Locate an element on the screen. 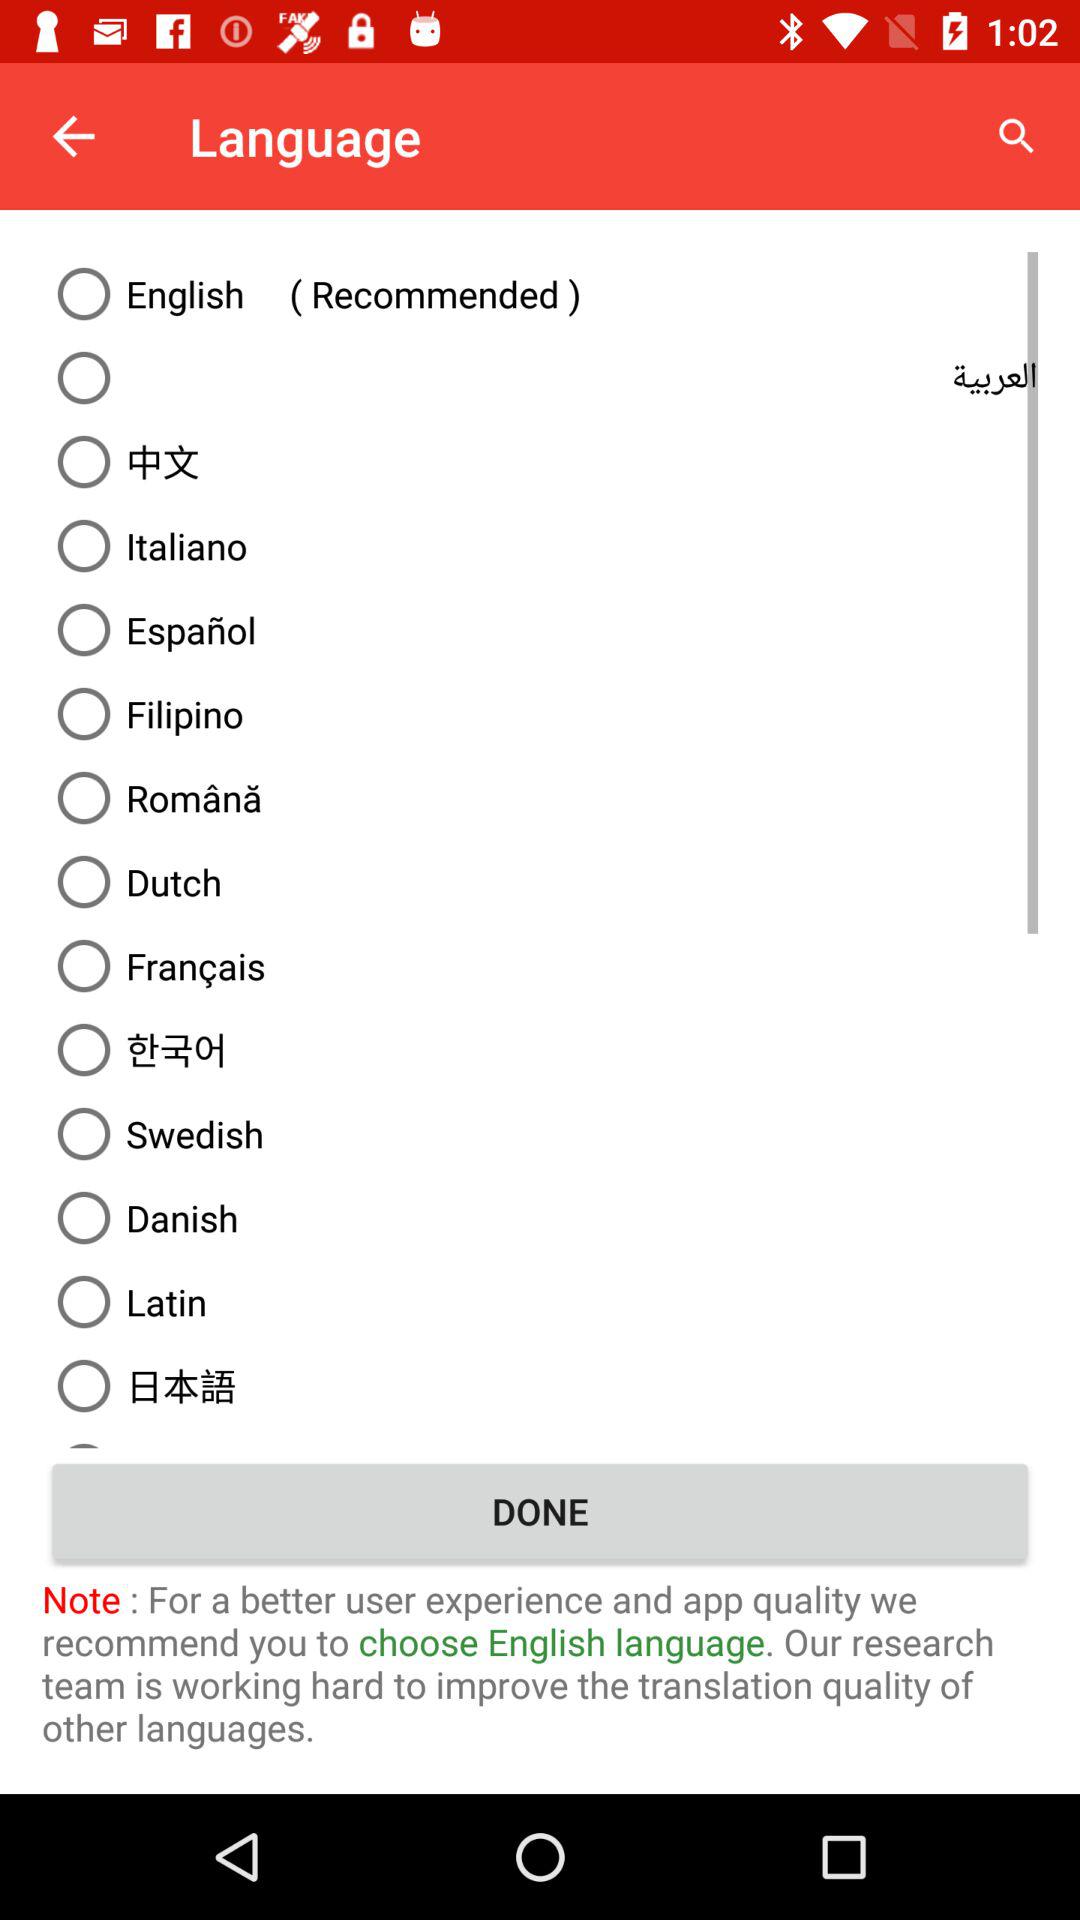 The height and width of the screenshot is (1920, 1080). select filipino on the page is located at coordinates (540, 714).